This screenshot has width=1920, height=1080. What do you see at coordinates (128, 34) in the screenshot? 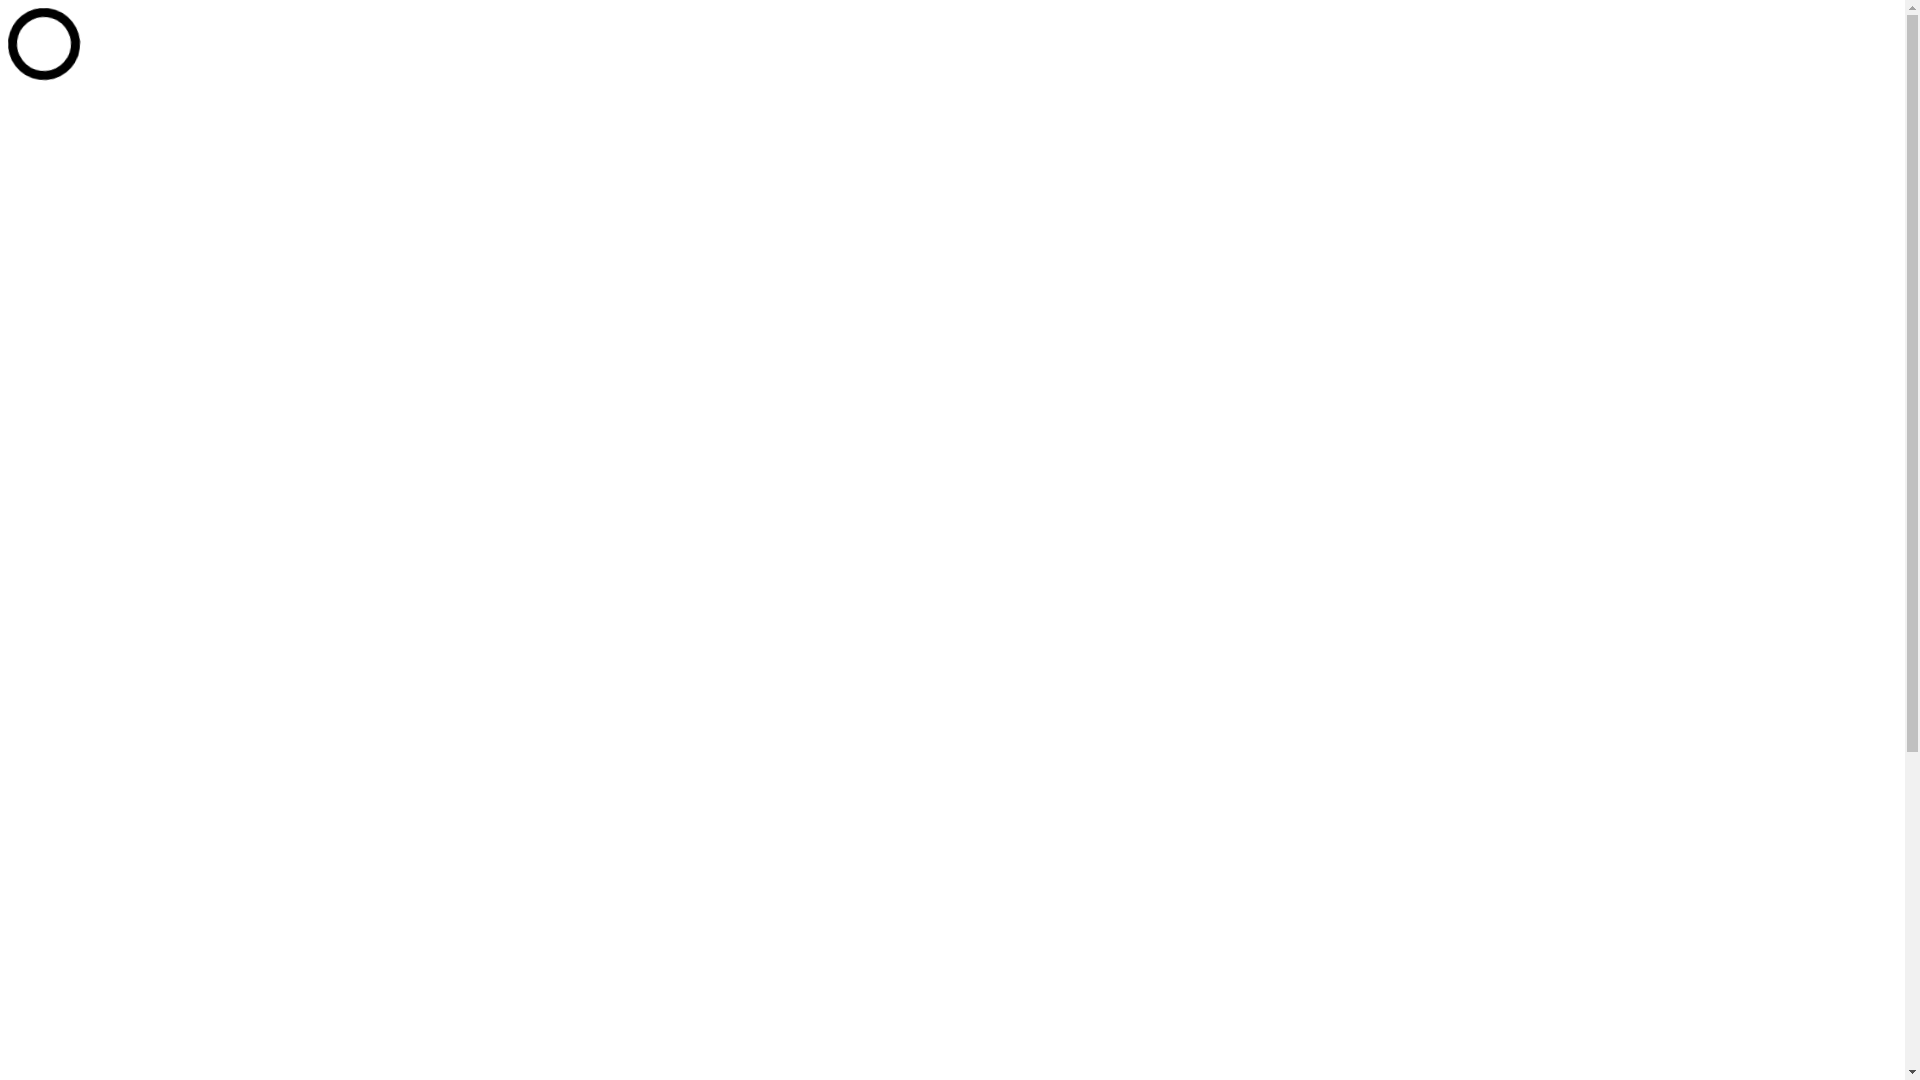
I see `Facebook page opens in new window` at bounding box center [128, 34].